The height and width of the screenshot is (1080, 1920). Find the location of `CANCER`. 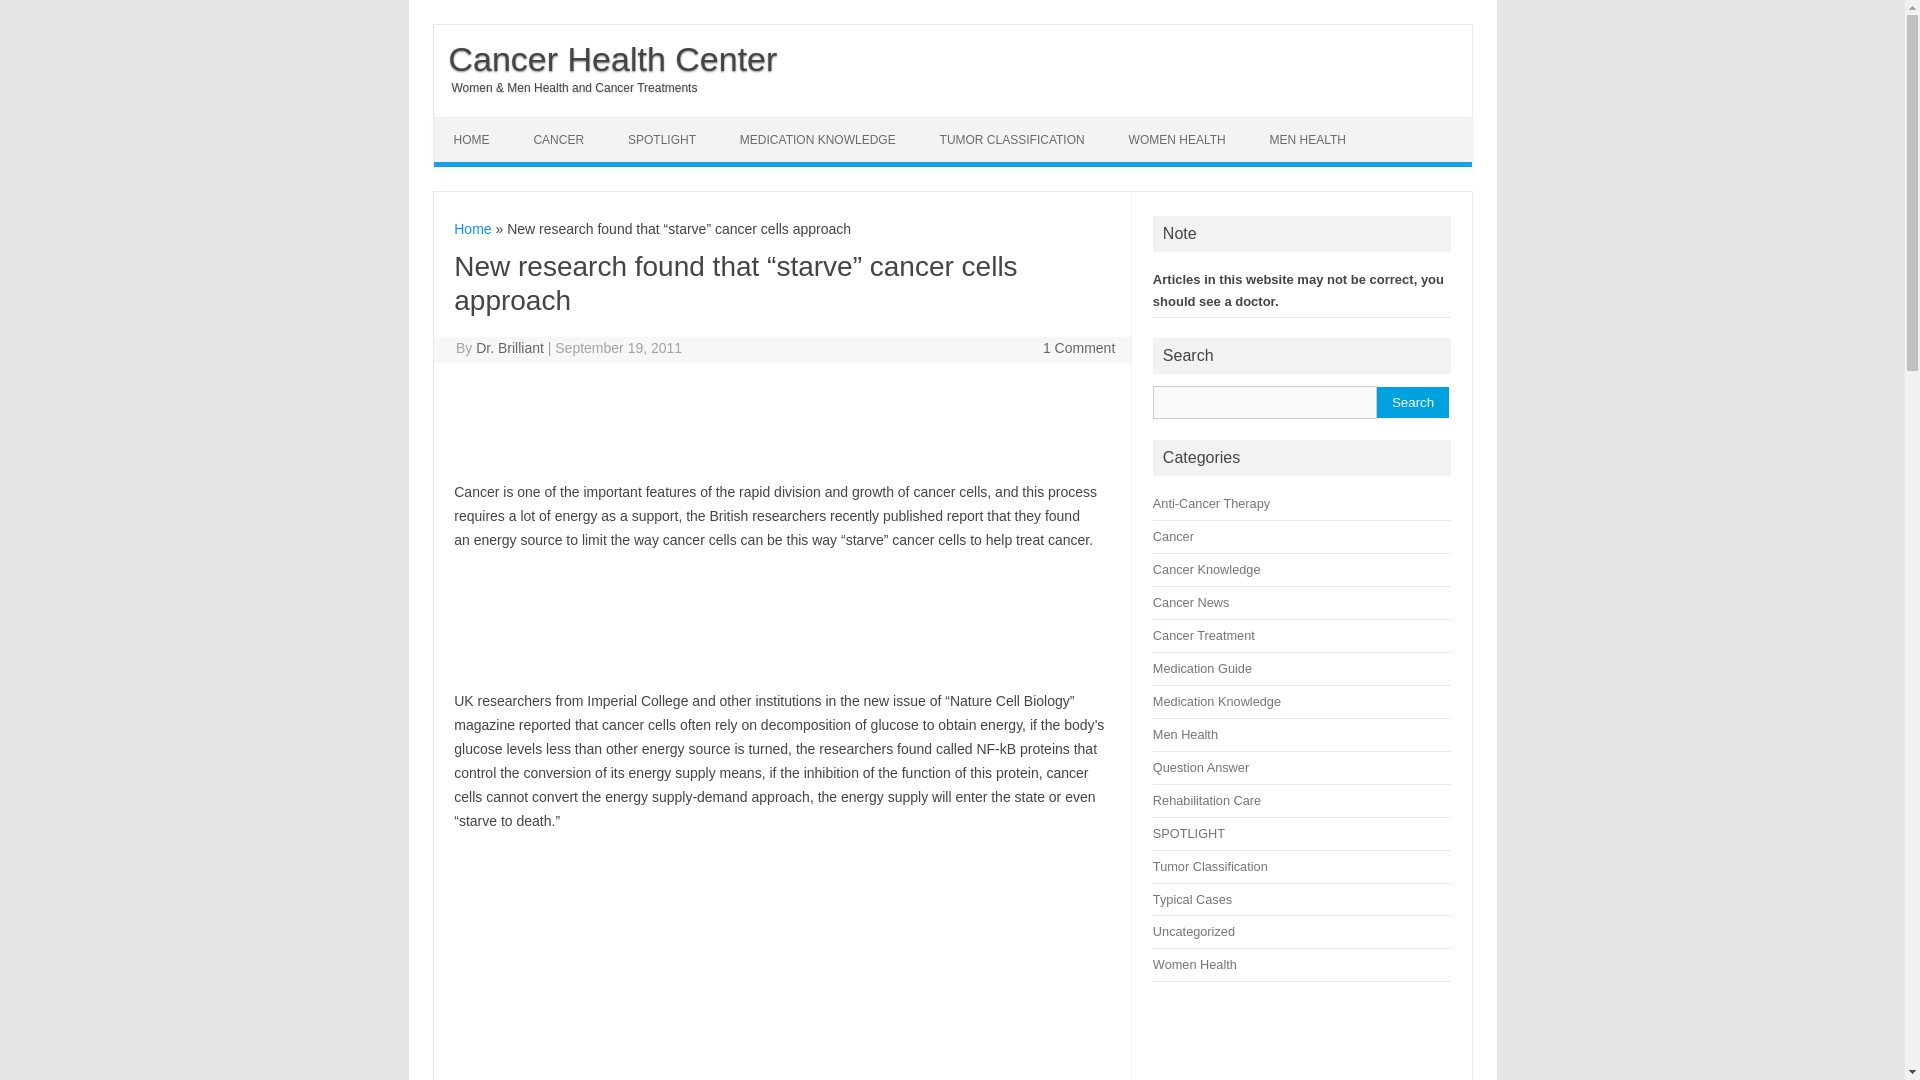

CANCER is located at coordinates (558, 140).